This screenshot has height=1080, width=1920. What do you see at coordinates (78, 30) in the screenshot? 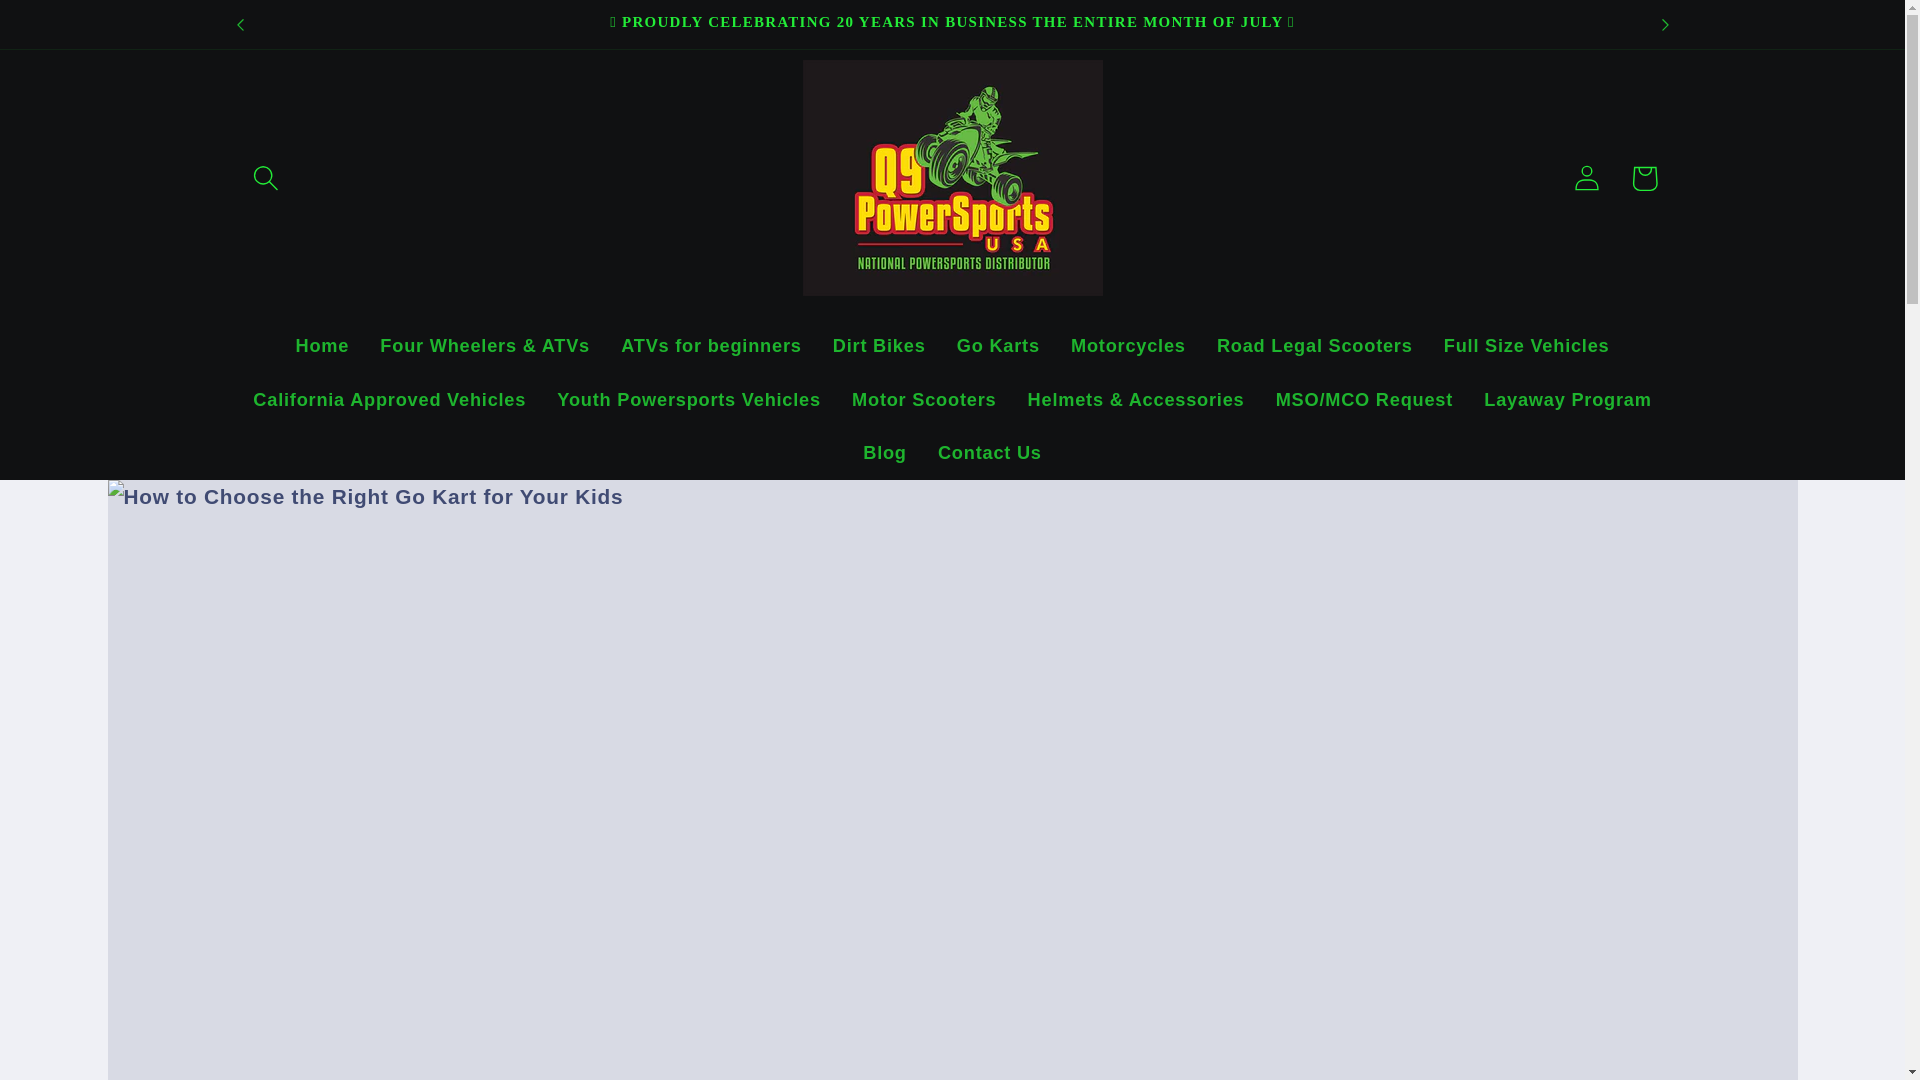
I see `Skip to content` at bounding box center [78, 30].